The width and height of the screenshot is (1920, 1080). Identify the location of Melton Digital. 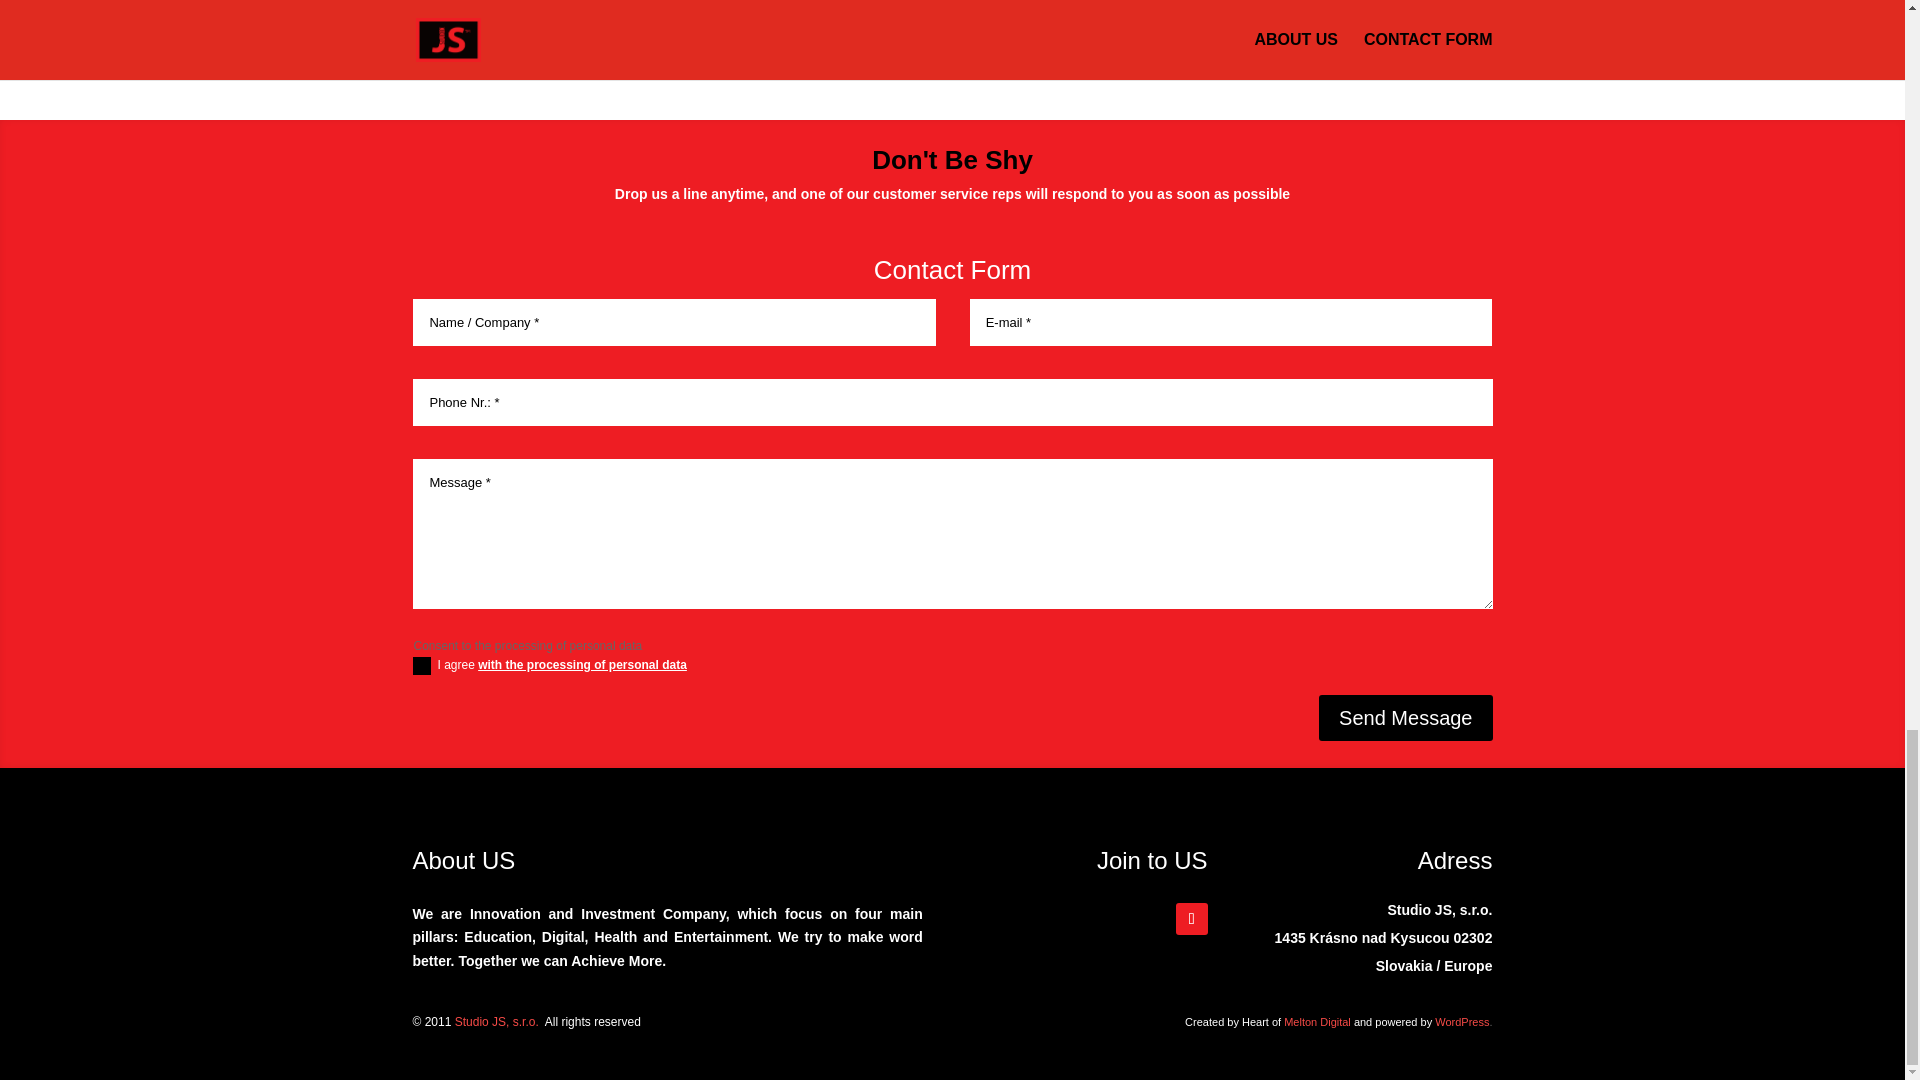
(1318, 1022).